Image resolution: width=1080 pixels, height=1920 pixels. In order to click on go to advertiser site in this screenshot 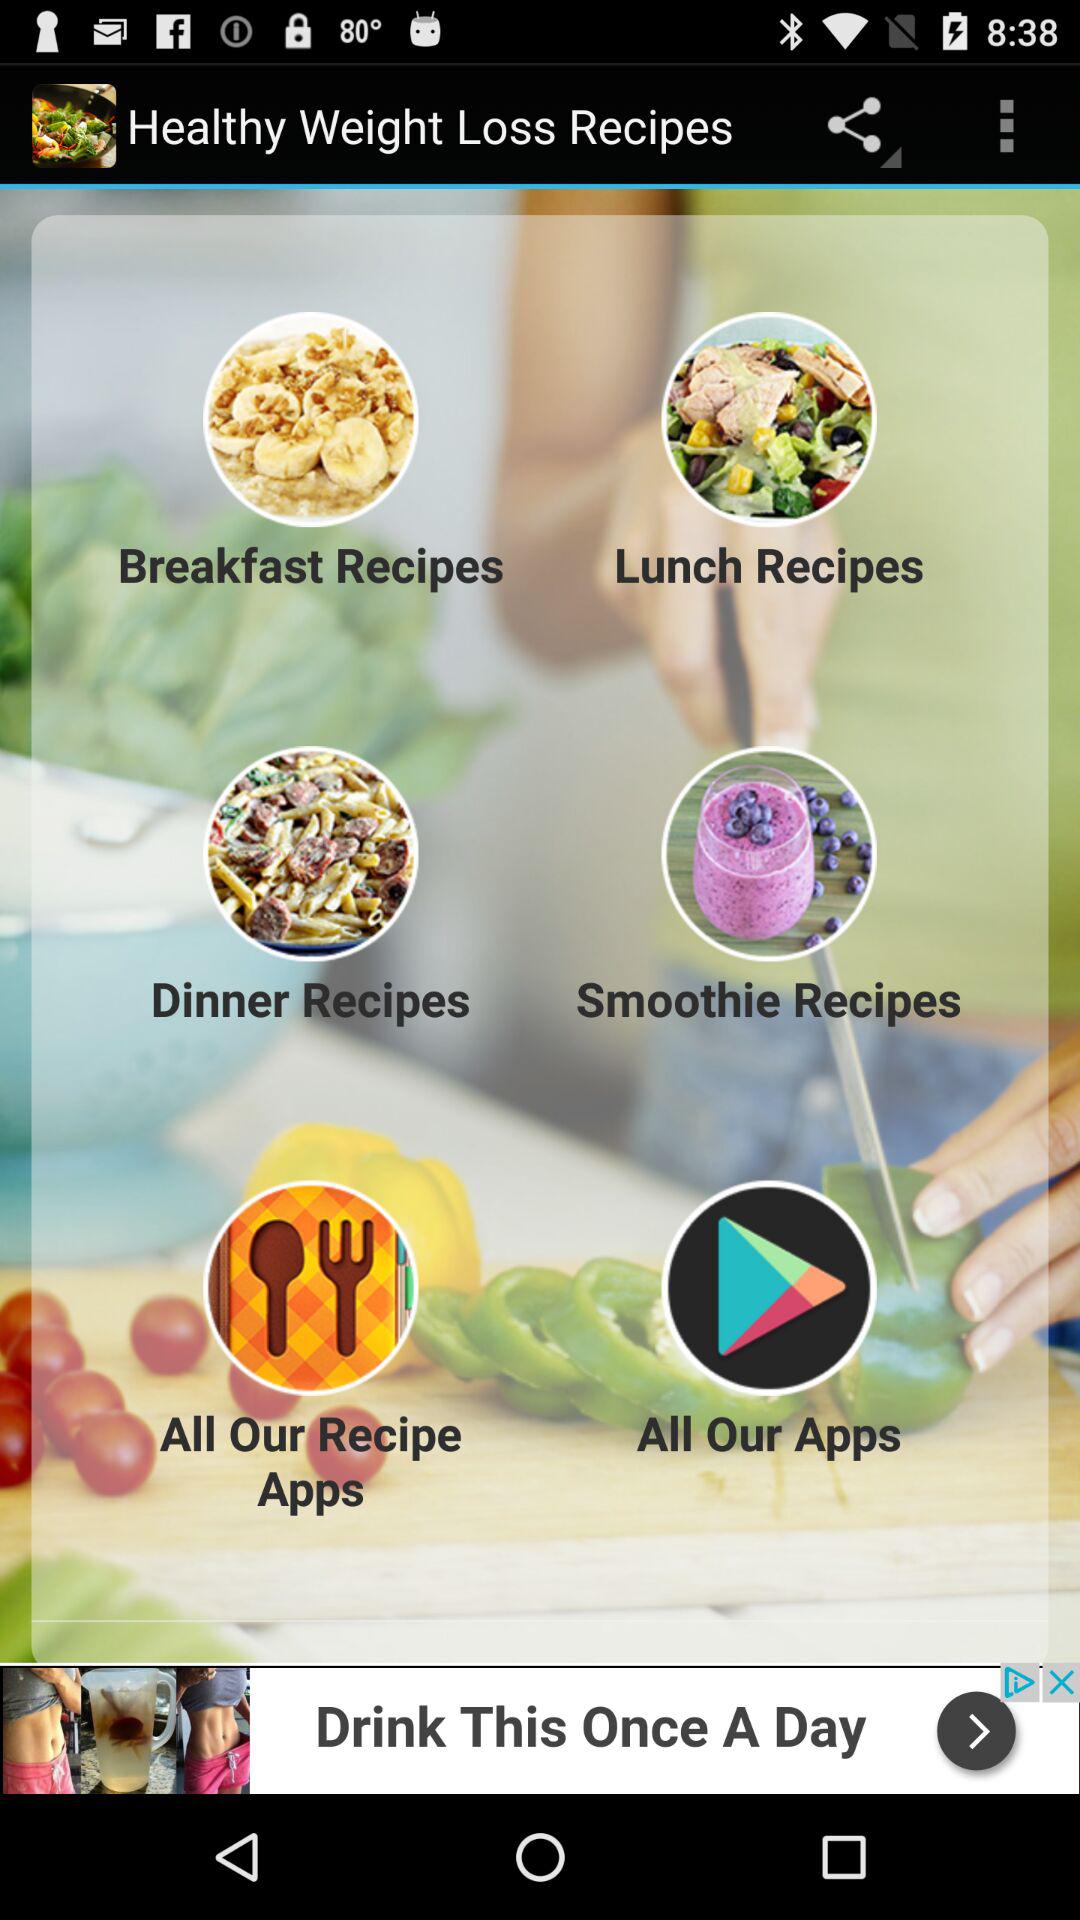, I will do `click(540, 1728)`.